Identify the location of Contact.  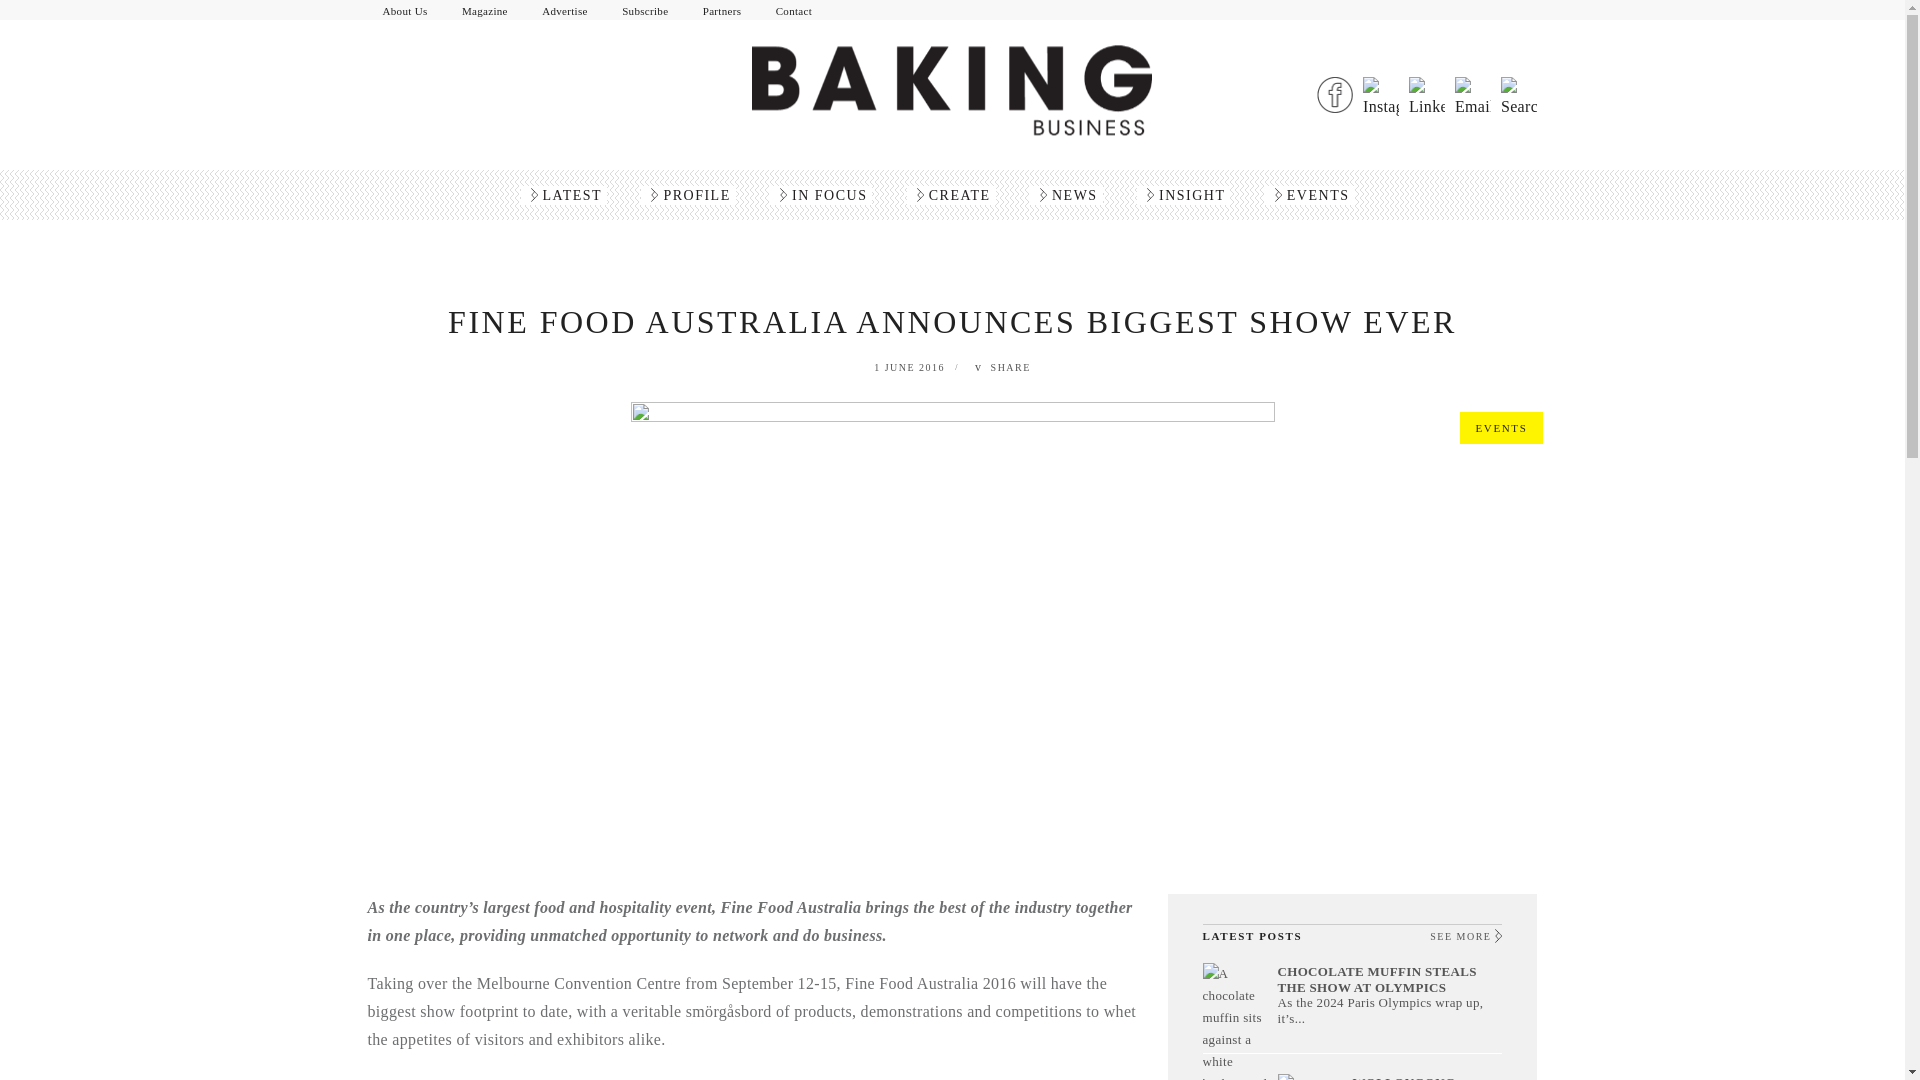
(794, 11).